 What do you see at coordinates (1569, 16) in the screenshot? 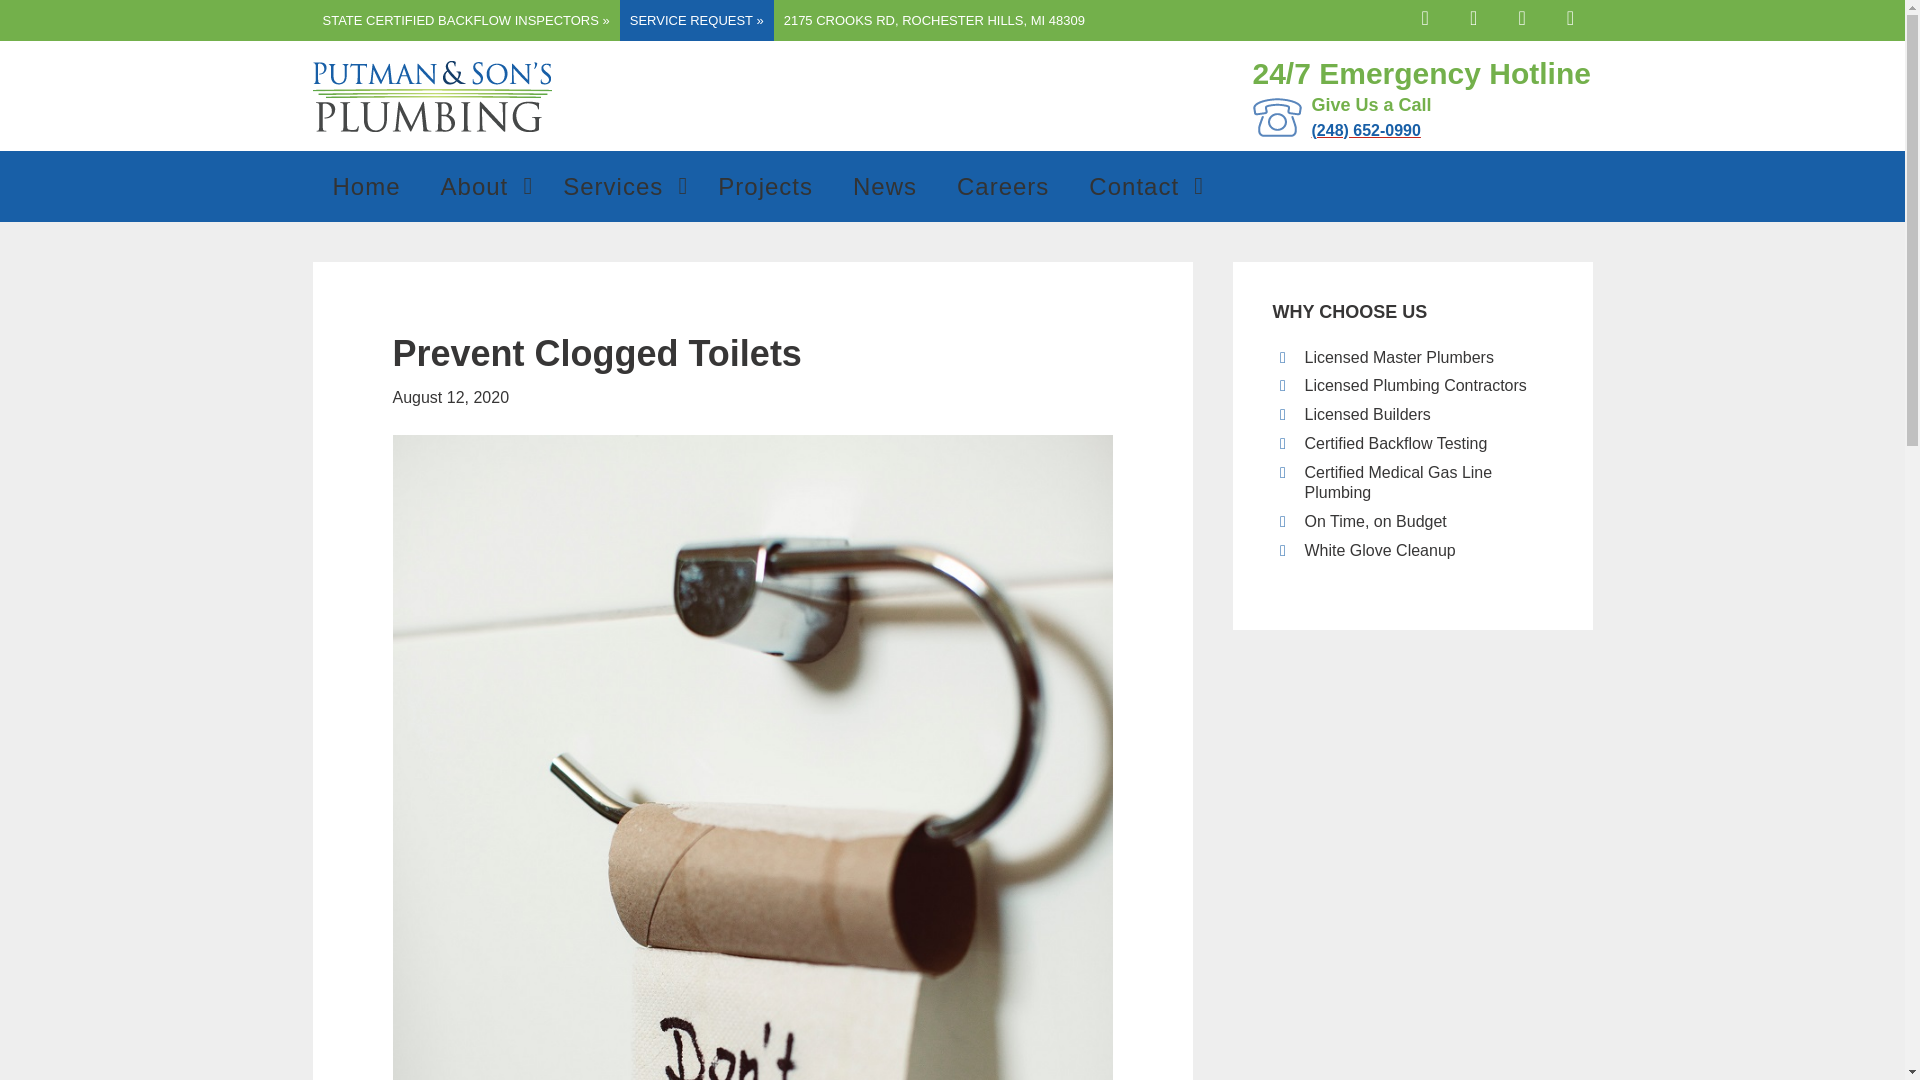
I see `Twitter` at bounding box center [1569, 16].